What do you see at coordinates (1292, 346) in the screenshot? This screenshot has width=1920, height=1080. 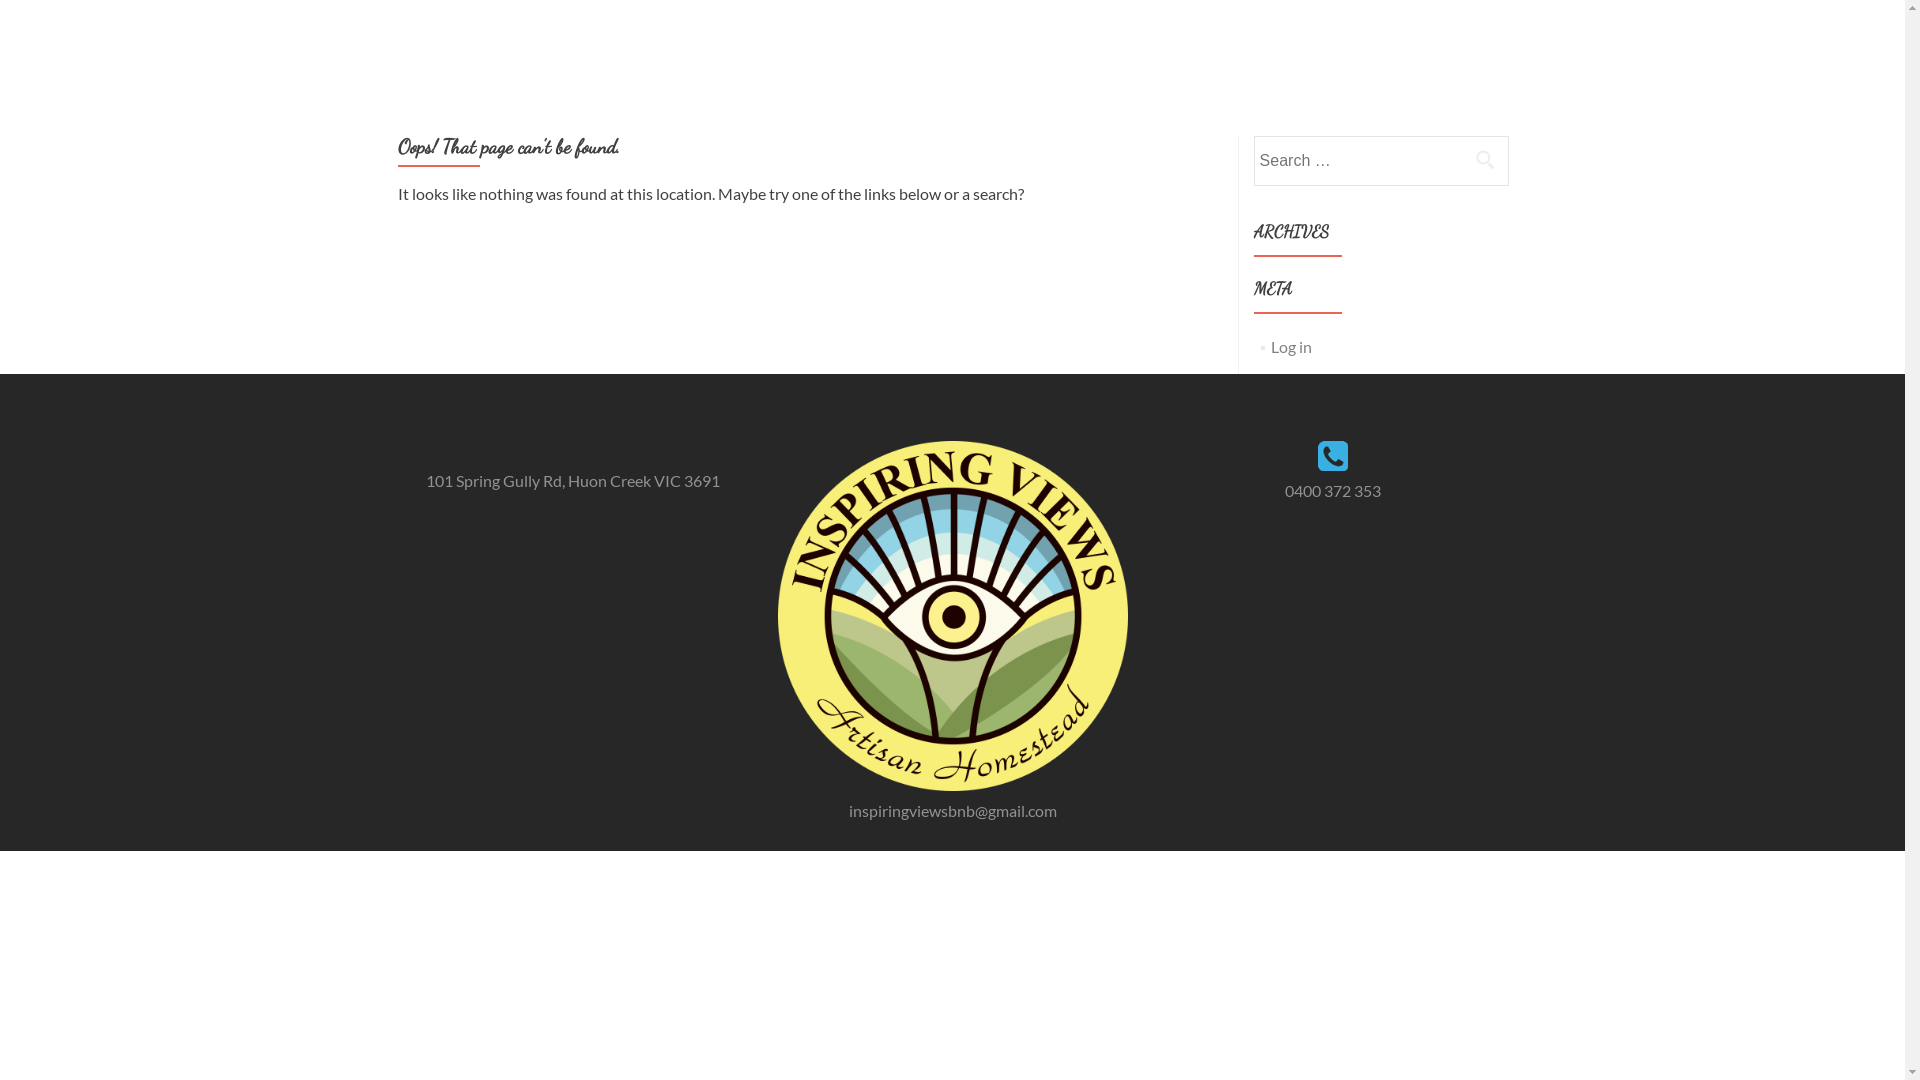 I see `Log in` at bounding box center [1292, 346].